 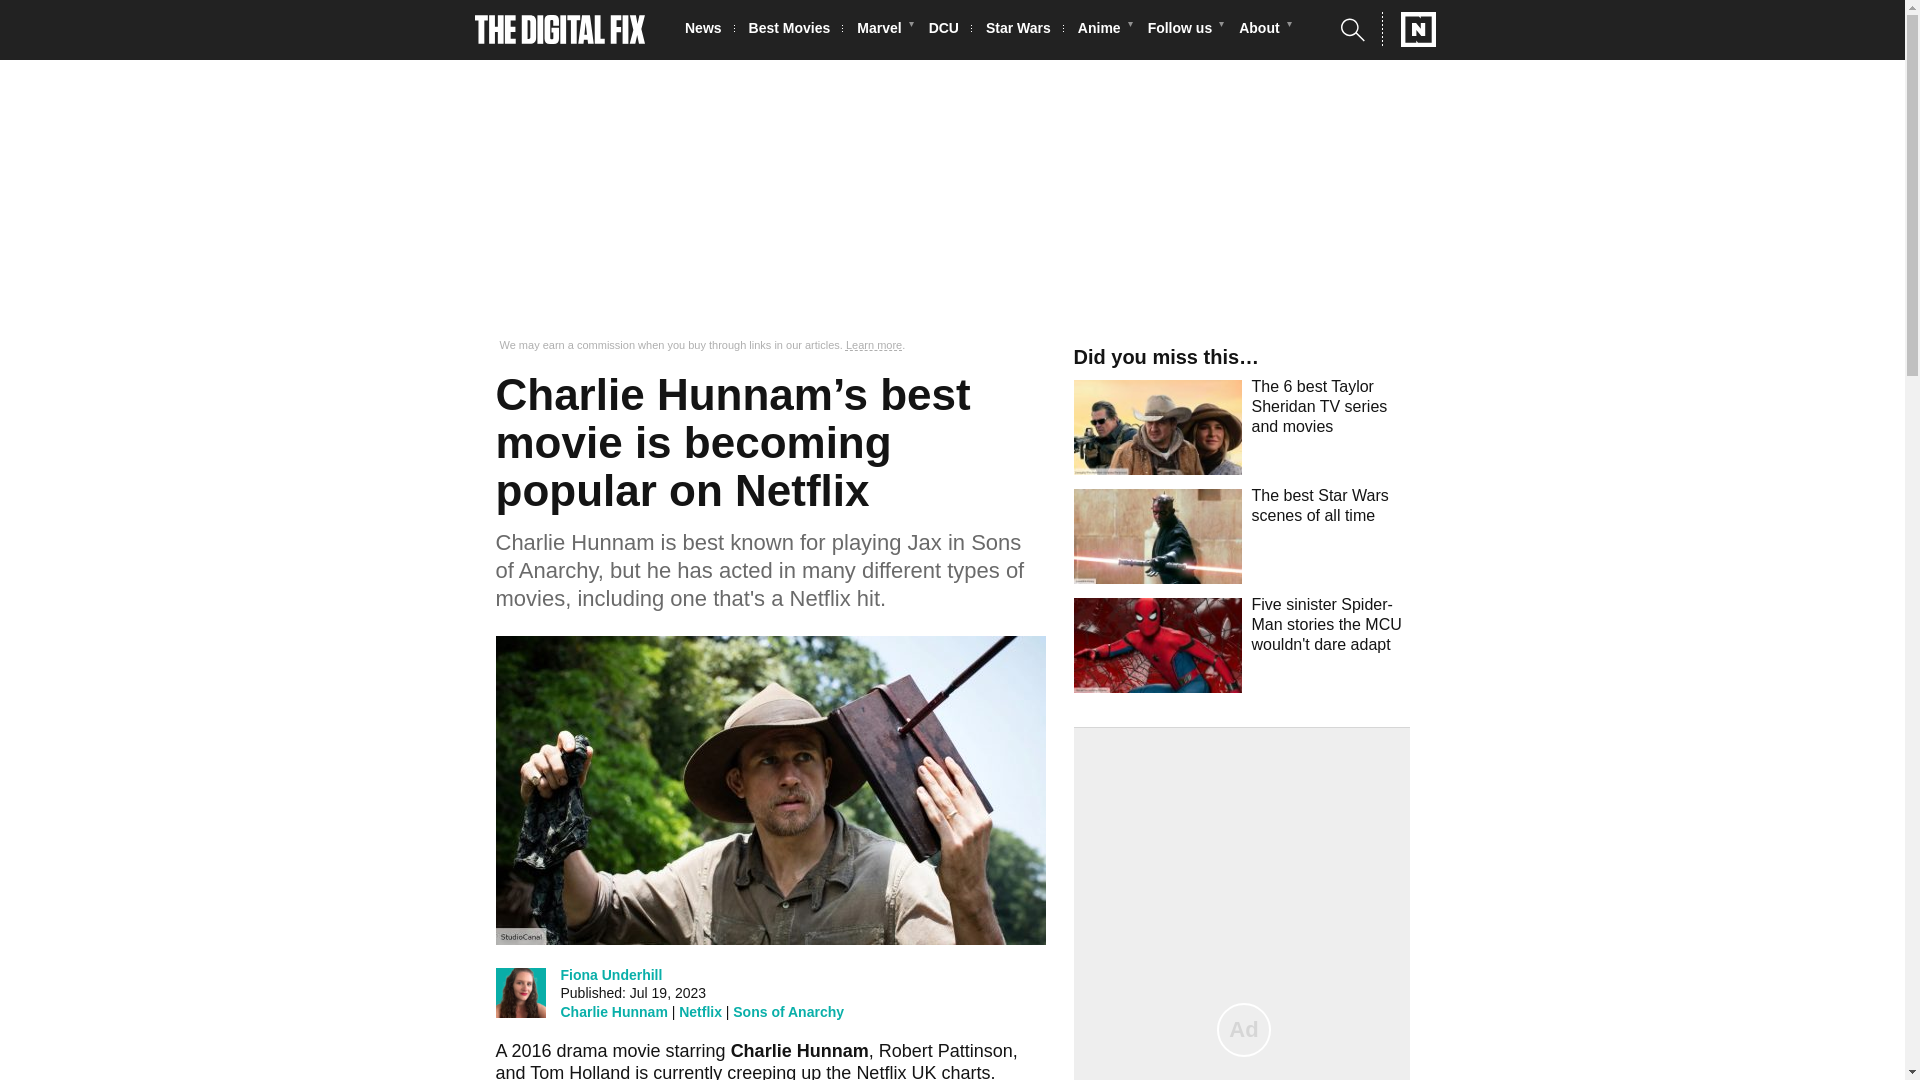 I want to click on Best Movies, so click(x=795, y=30).